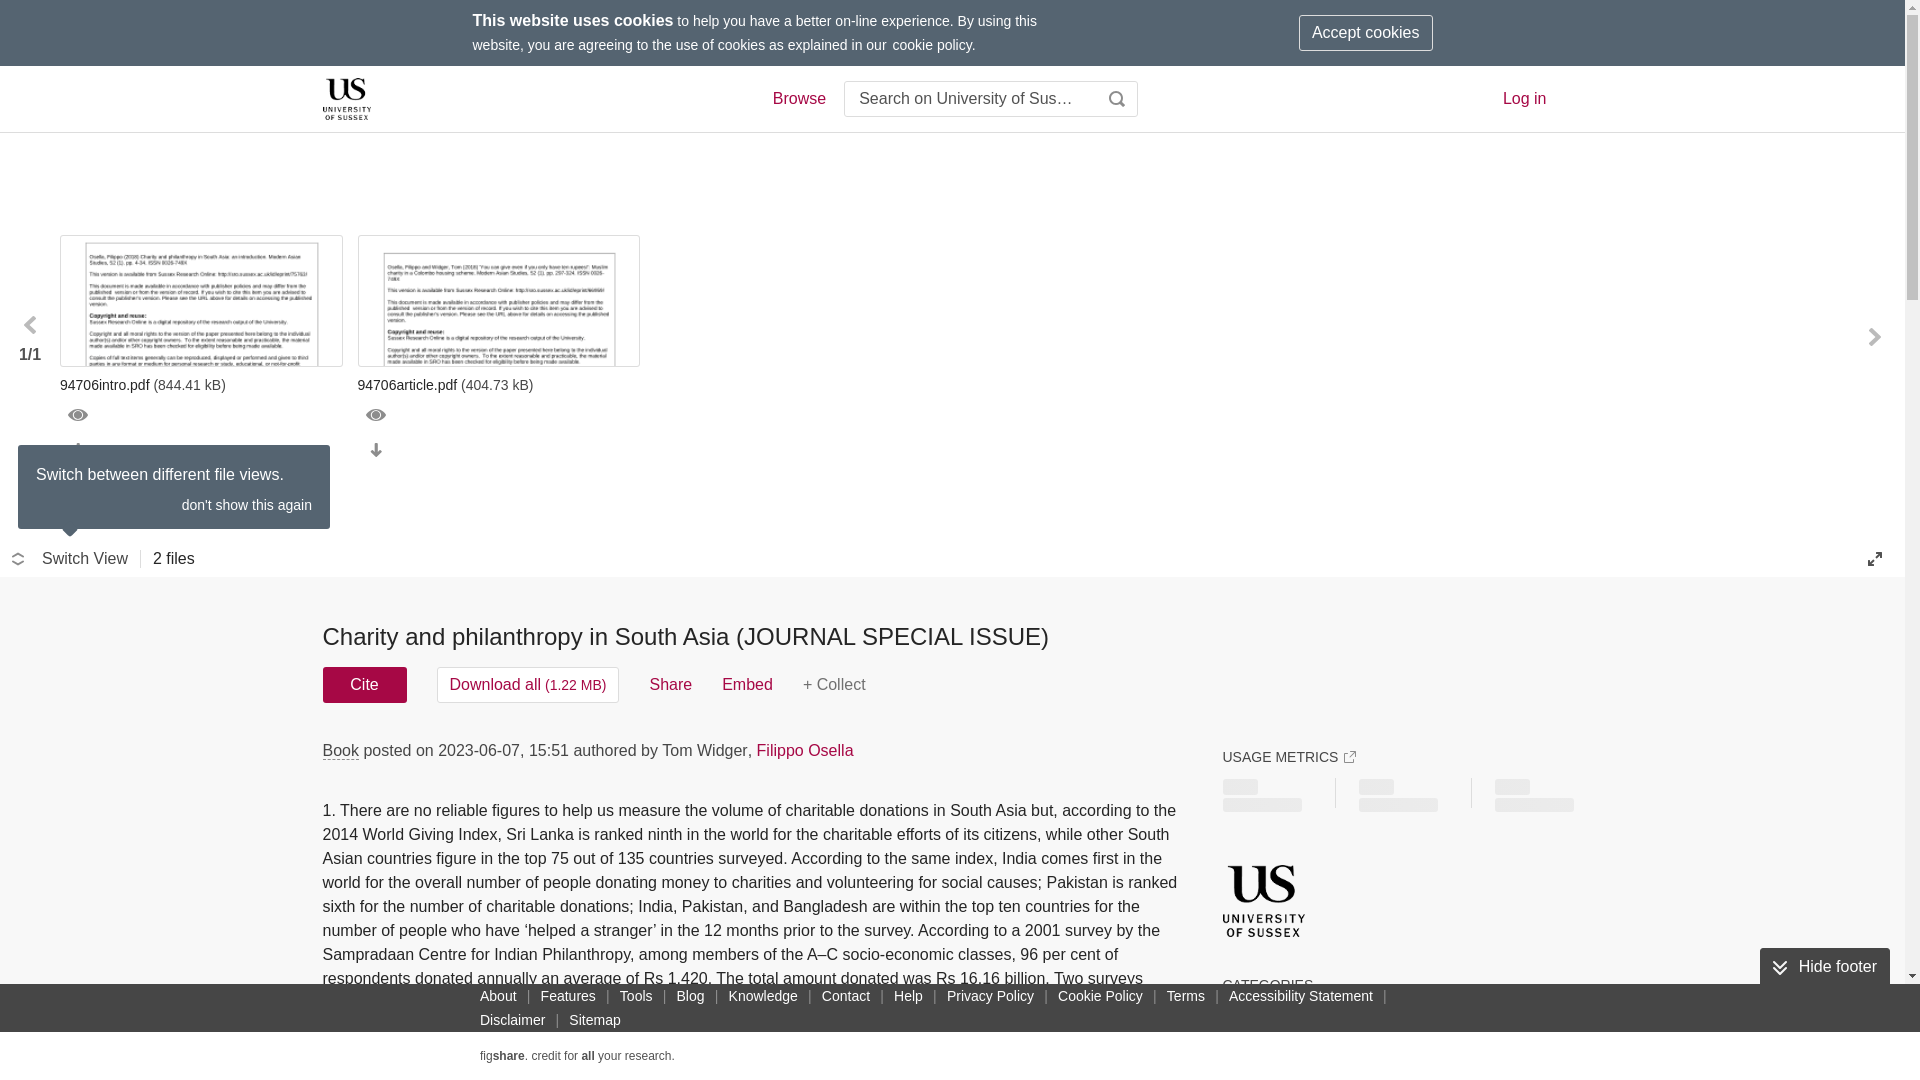 The image size is (1920, 1080). Describe the element at coordinates (499, 384) in the screenshot. I see `94706article.pdf` at that location.